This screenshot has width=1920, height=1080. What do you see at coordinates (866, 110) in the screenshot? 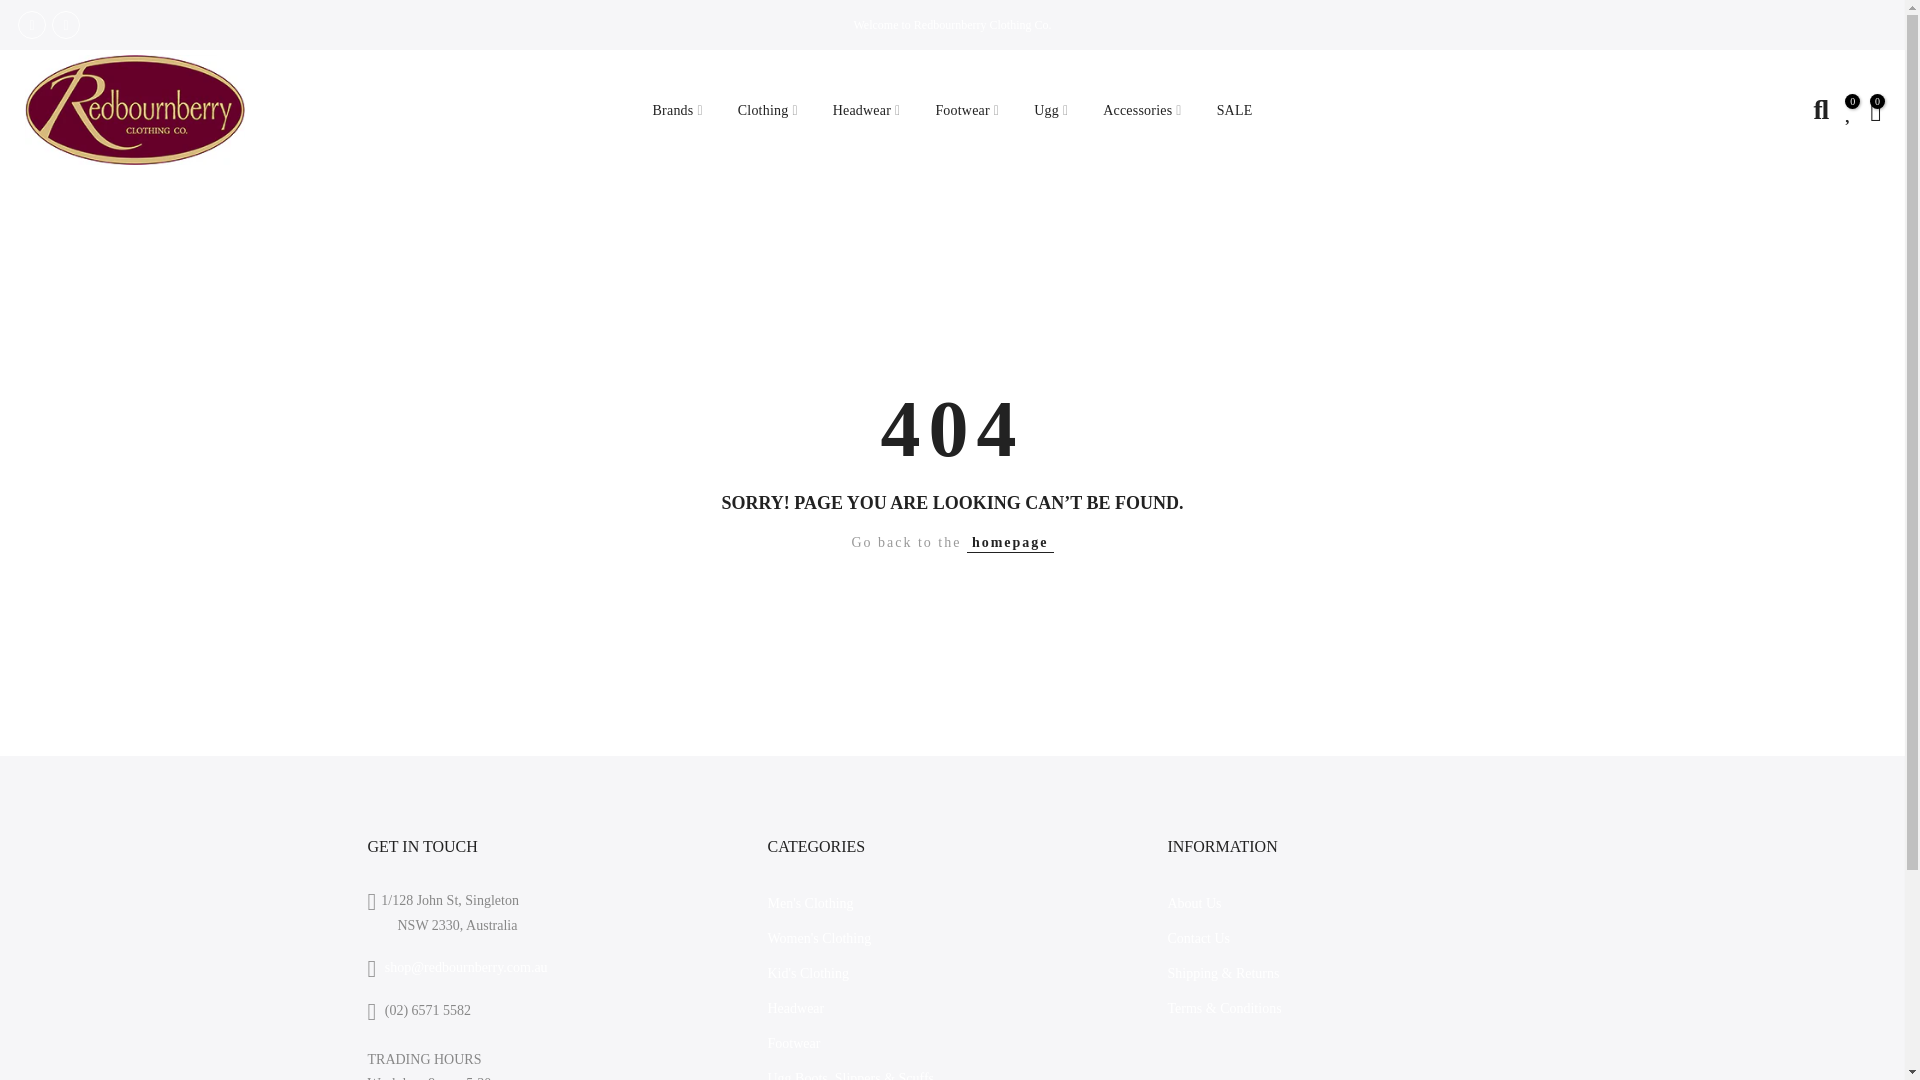
I see `Headwear` at bounding box center [866, 110].